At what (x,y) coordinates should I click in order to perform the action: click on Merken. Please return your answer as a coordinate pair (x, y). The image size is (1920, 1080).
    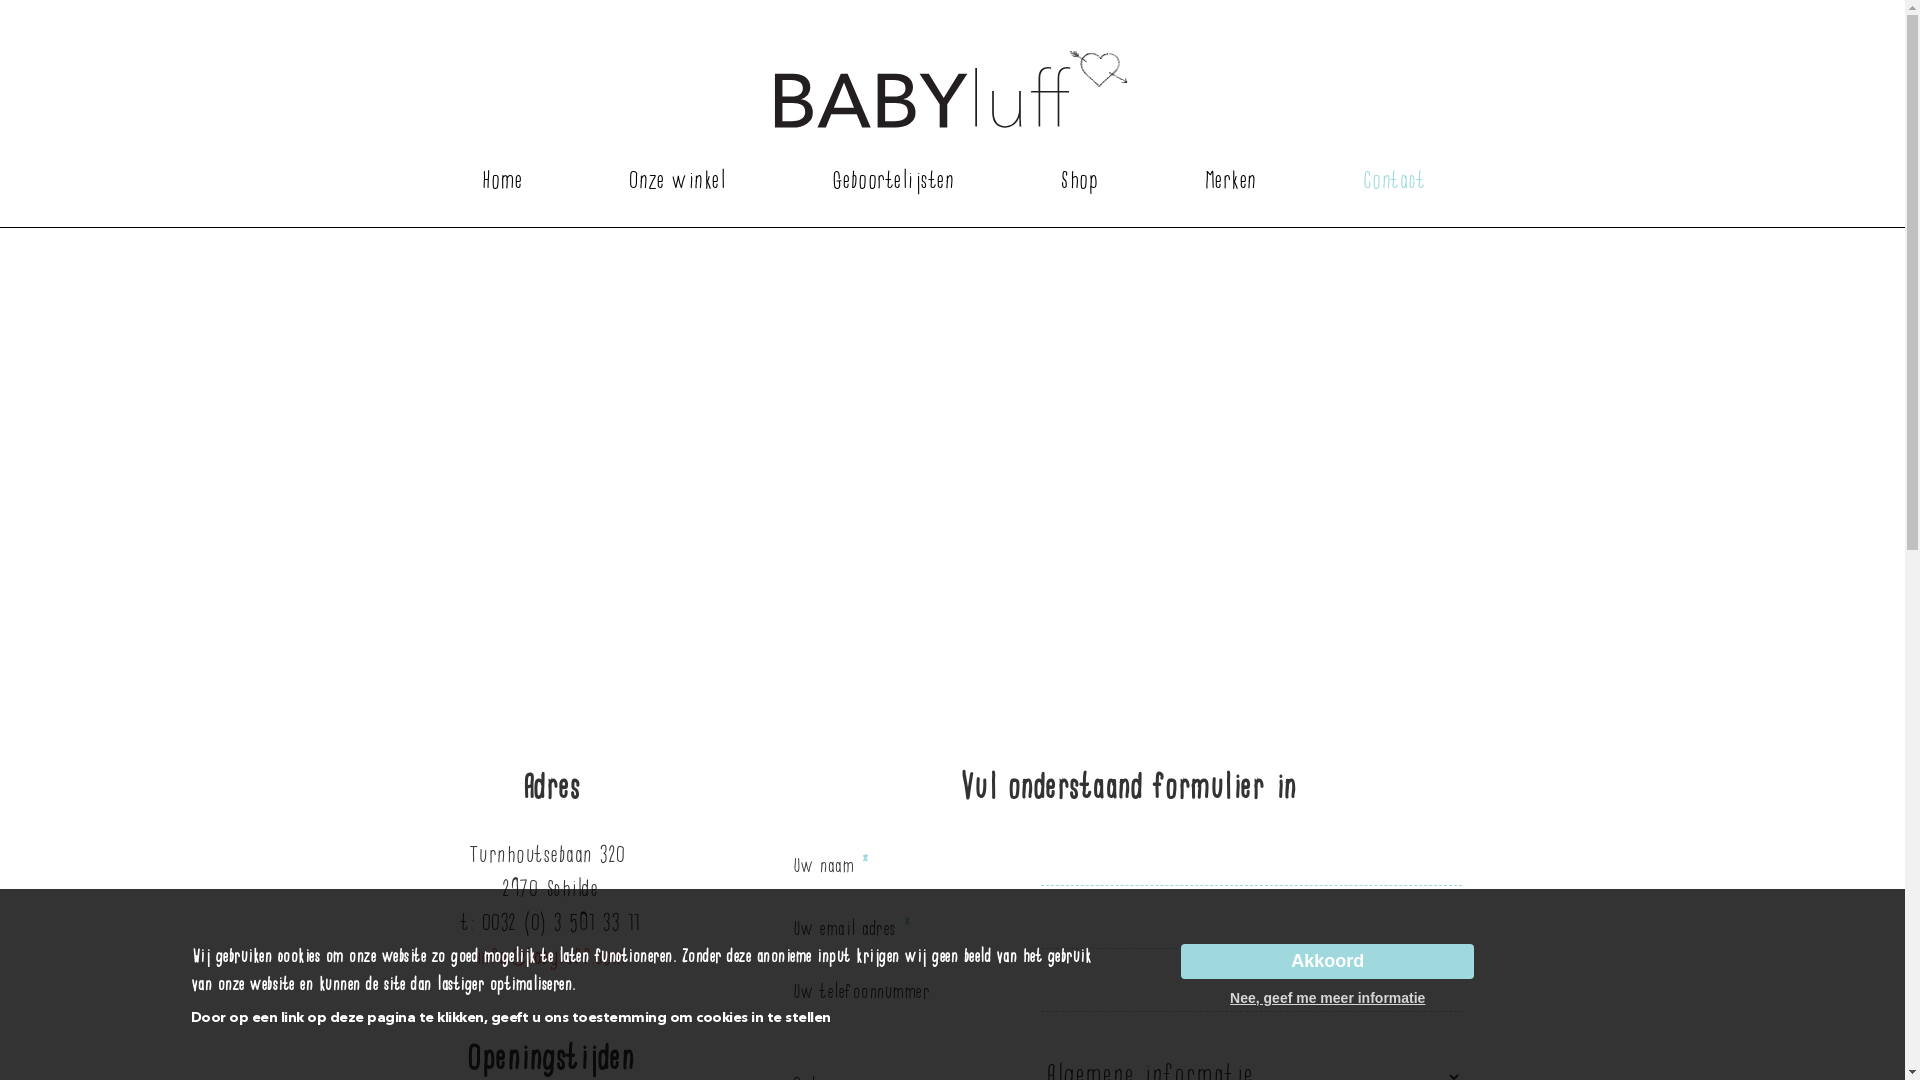
    Looking at the image, I should click on (1230, 182).